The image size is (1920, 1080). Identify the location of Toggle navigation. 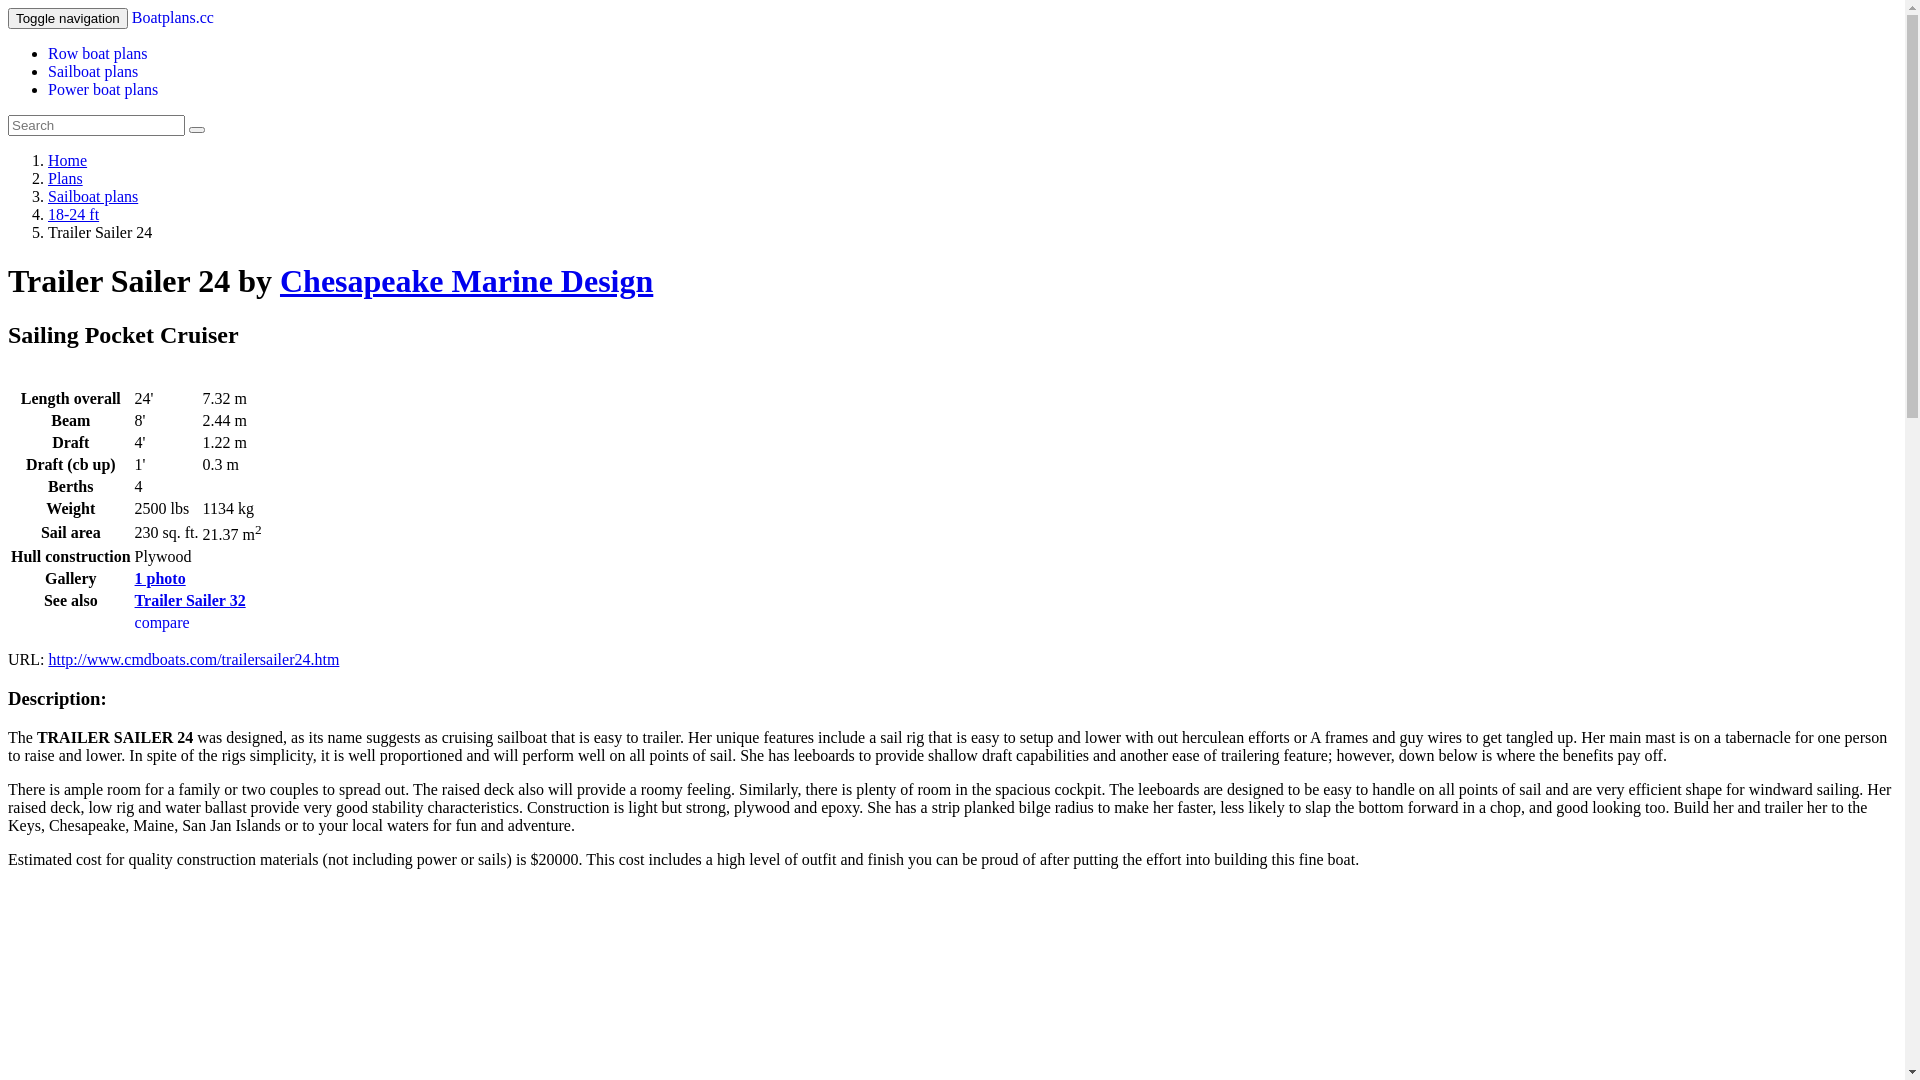
(68, 18).